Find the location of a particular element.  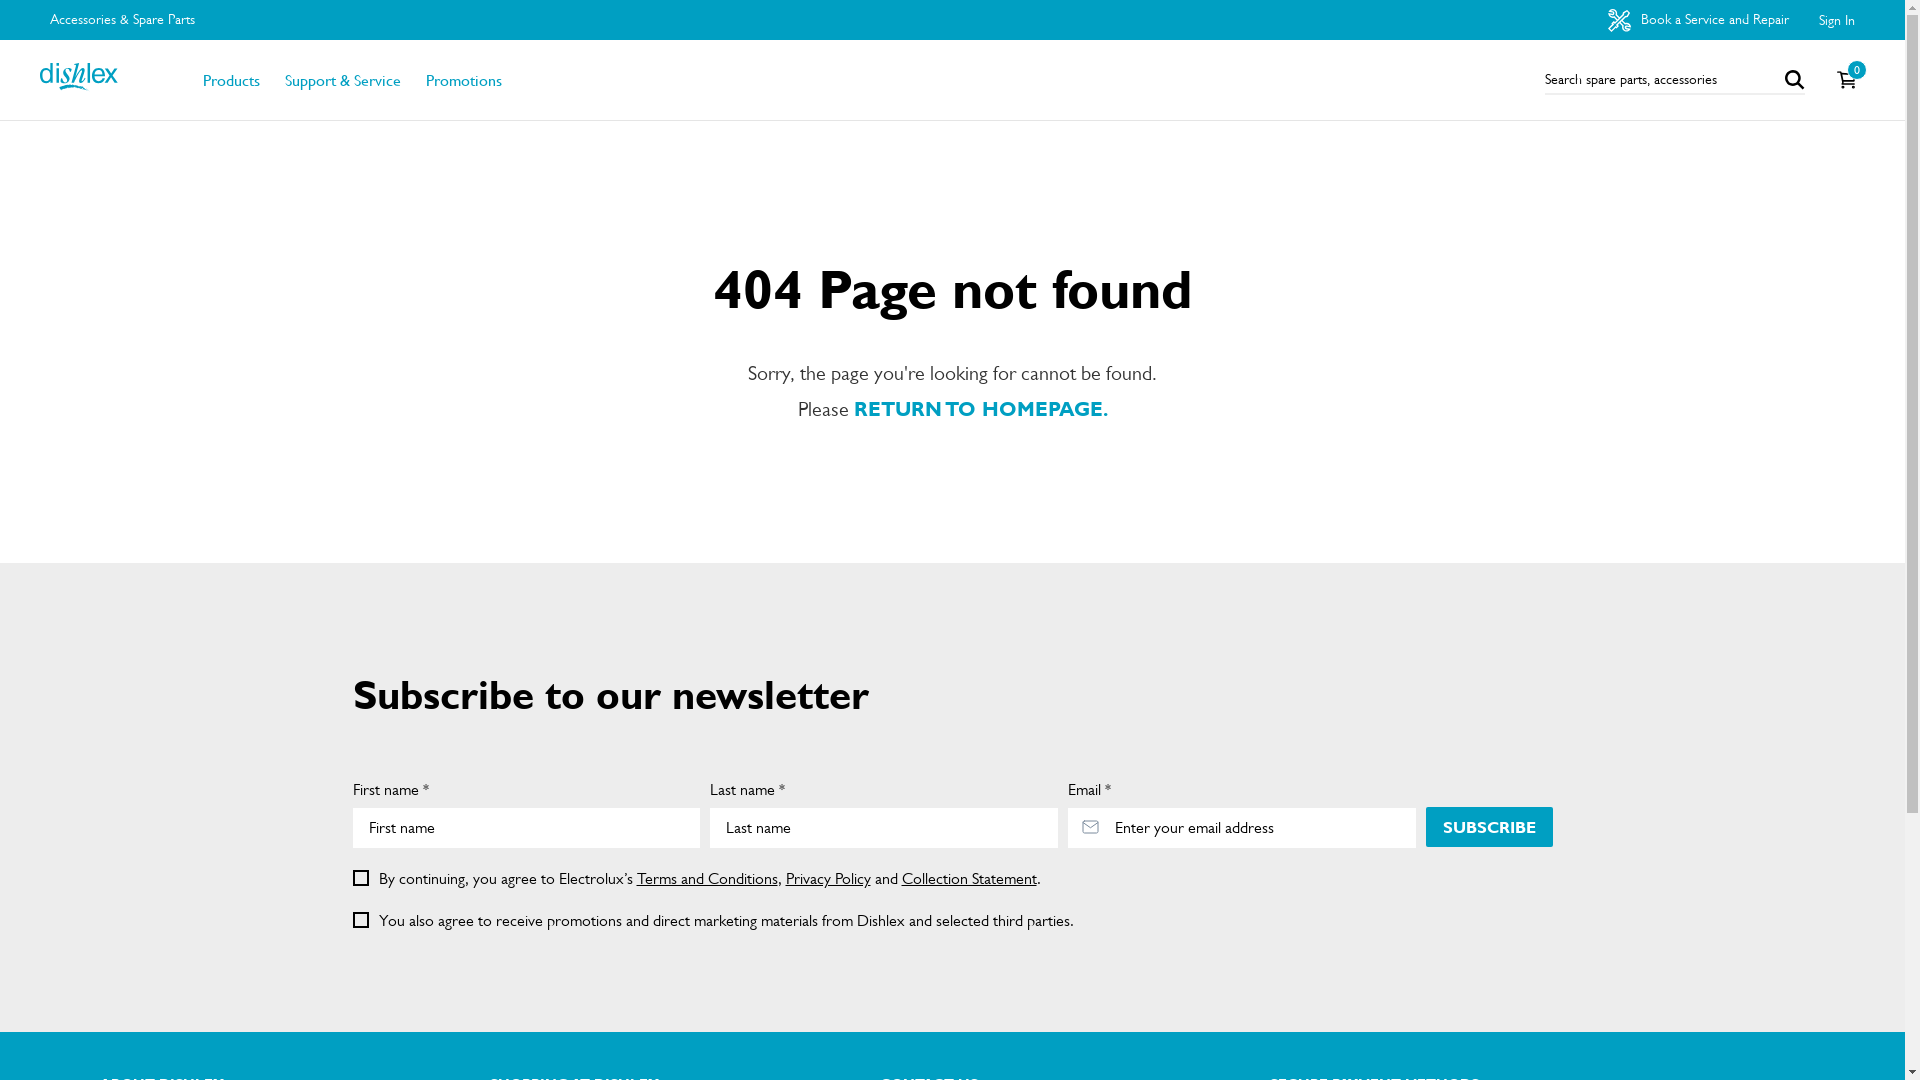

Terms and Conditions is located at coordinates (706, 878).